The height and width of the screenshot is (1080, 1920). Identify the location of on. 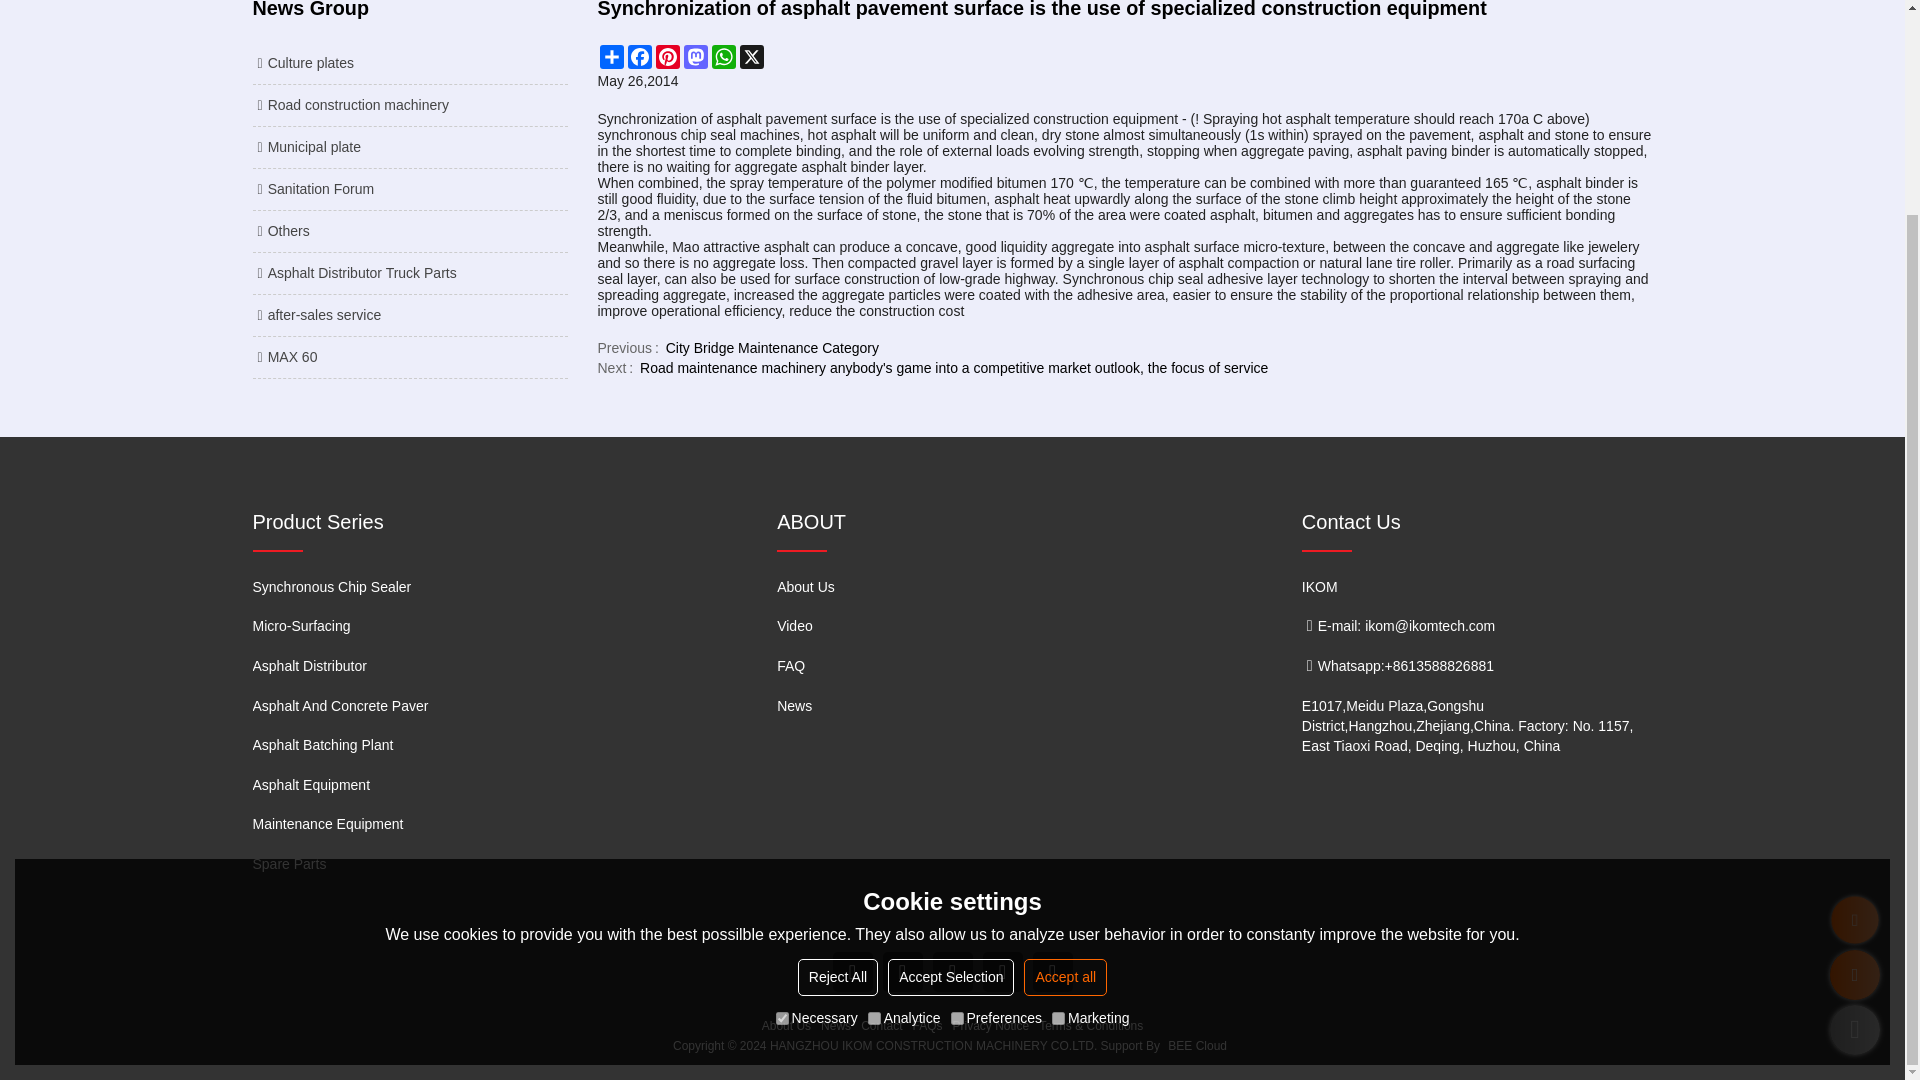
(782, 764).